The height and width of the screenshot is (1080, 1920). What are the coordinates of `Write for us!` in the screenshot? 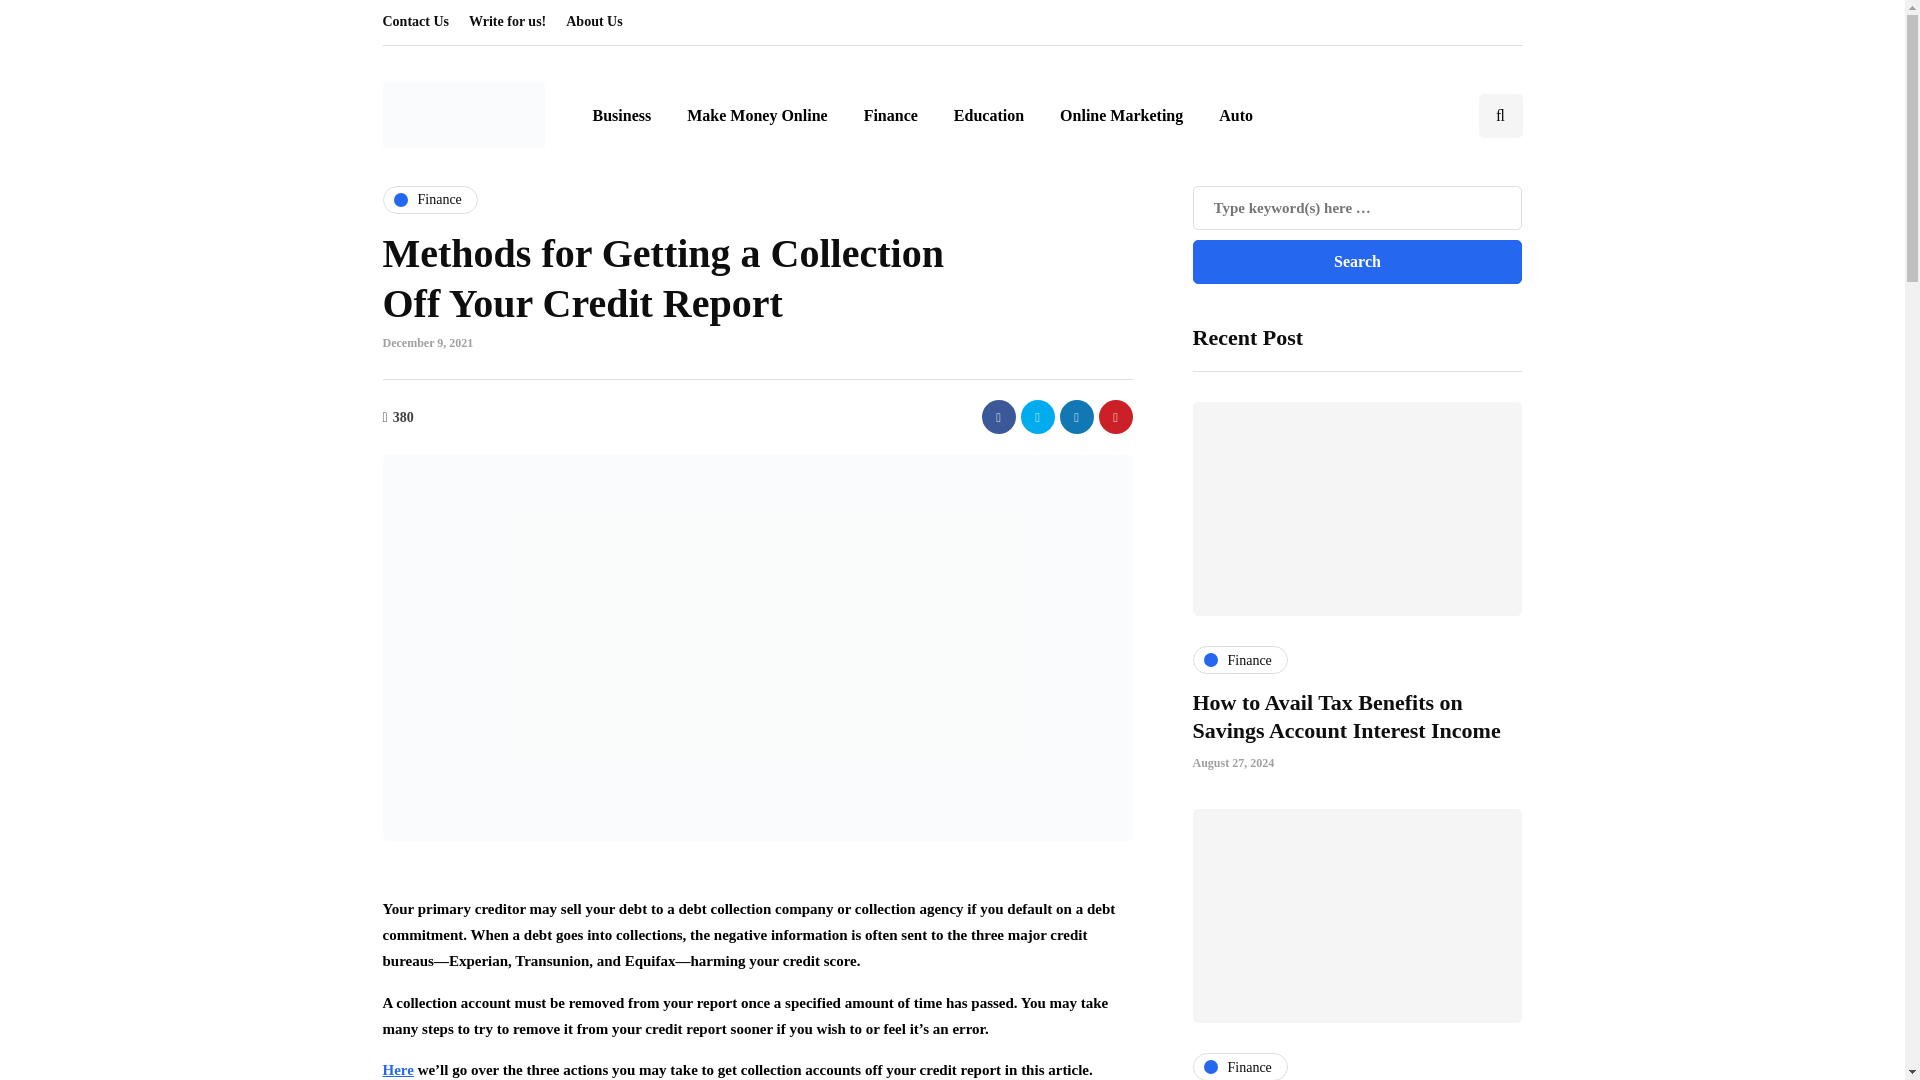 It's located at (507, 22).